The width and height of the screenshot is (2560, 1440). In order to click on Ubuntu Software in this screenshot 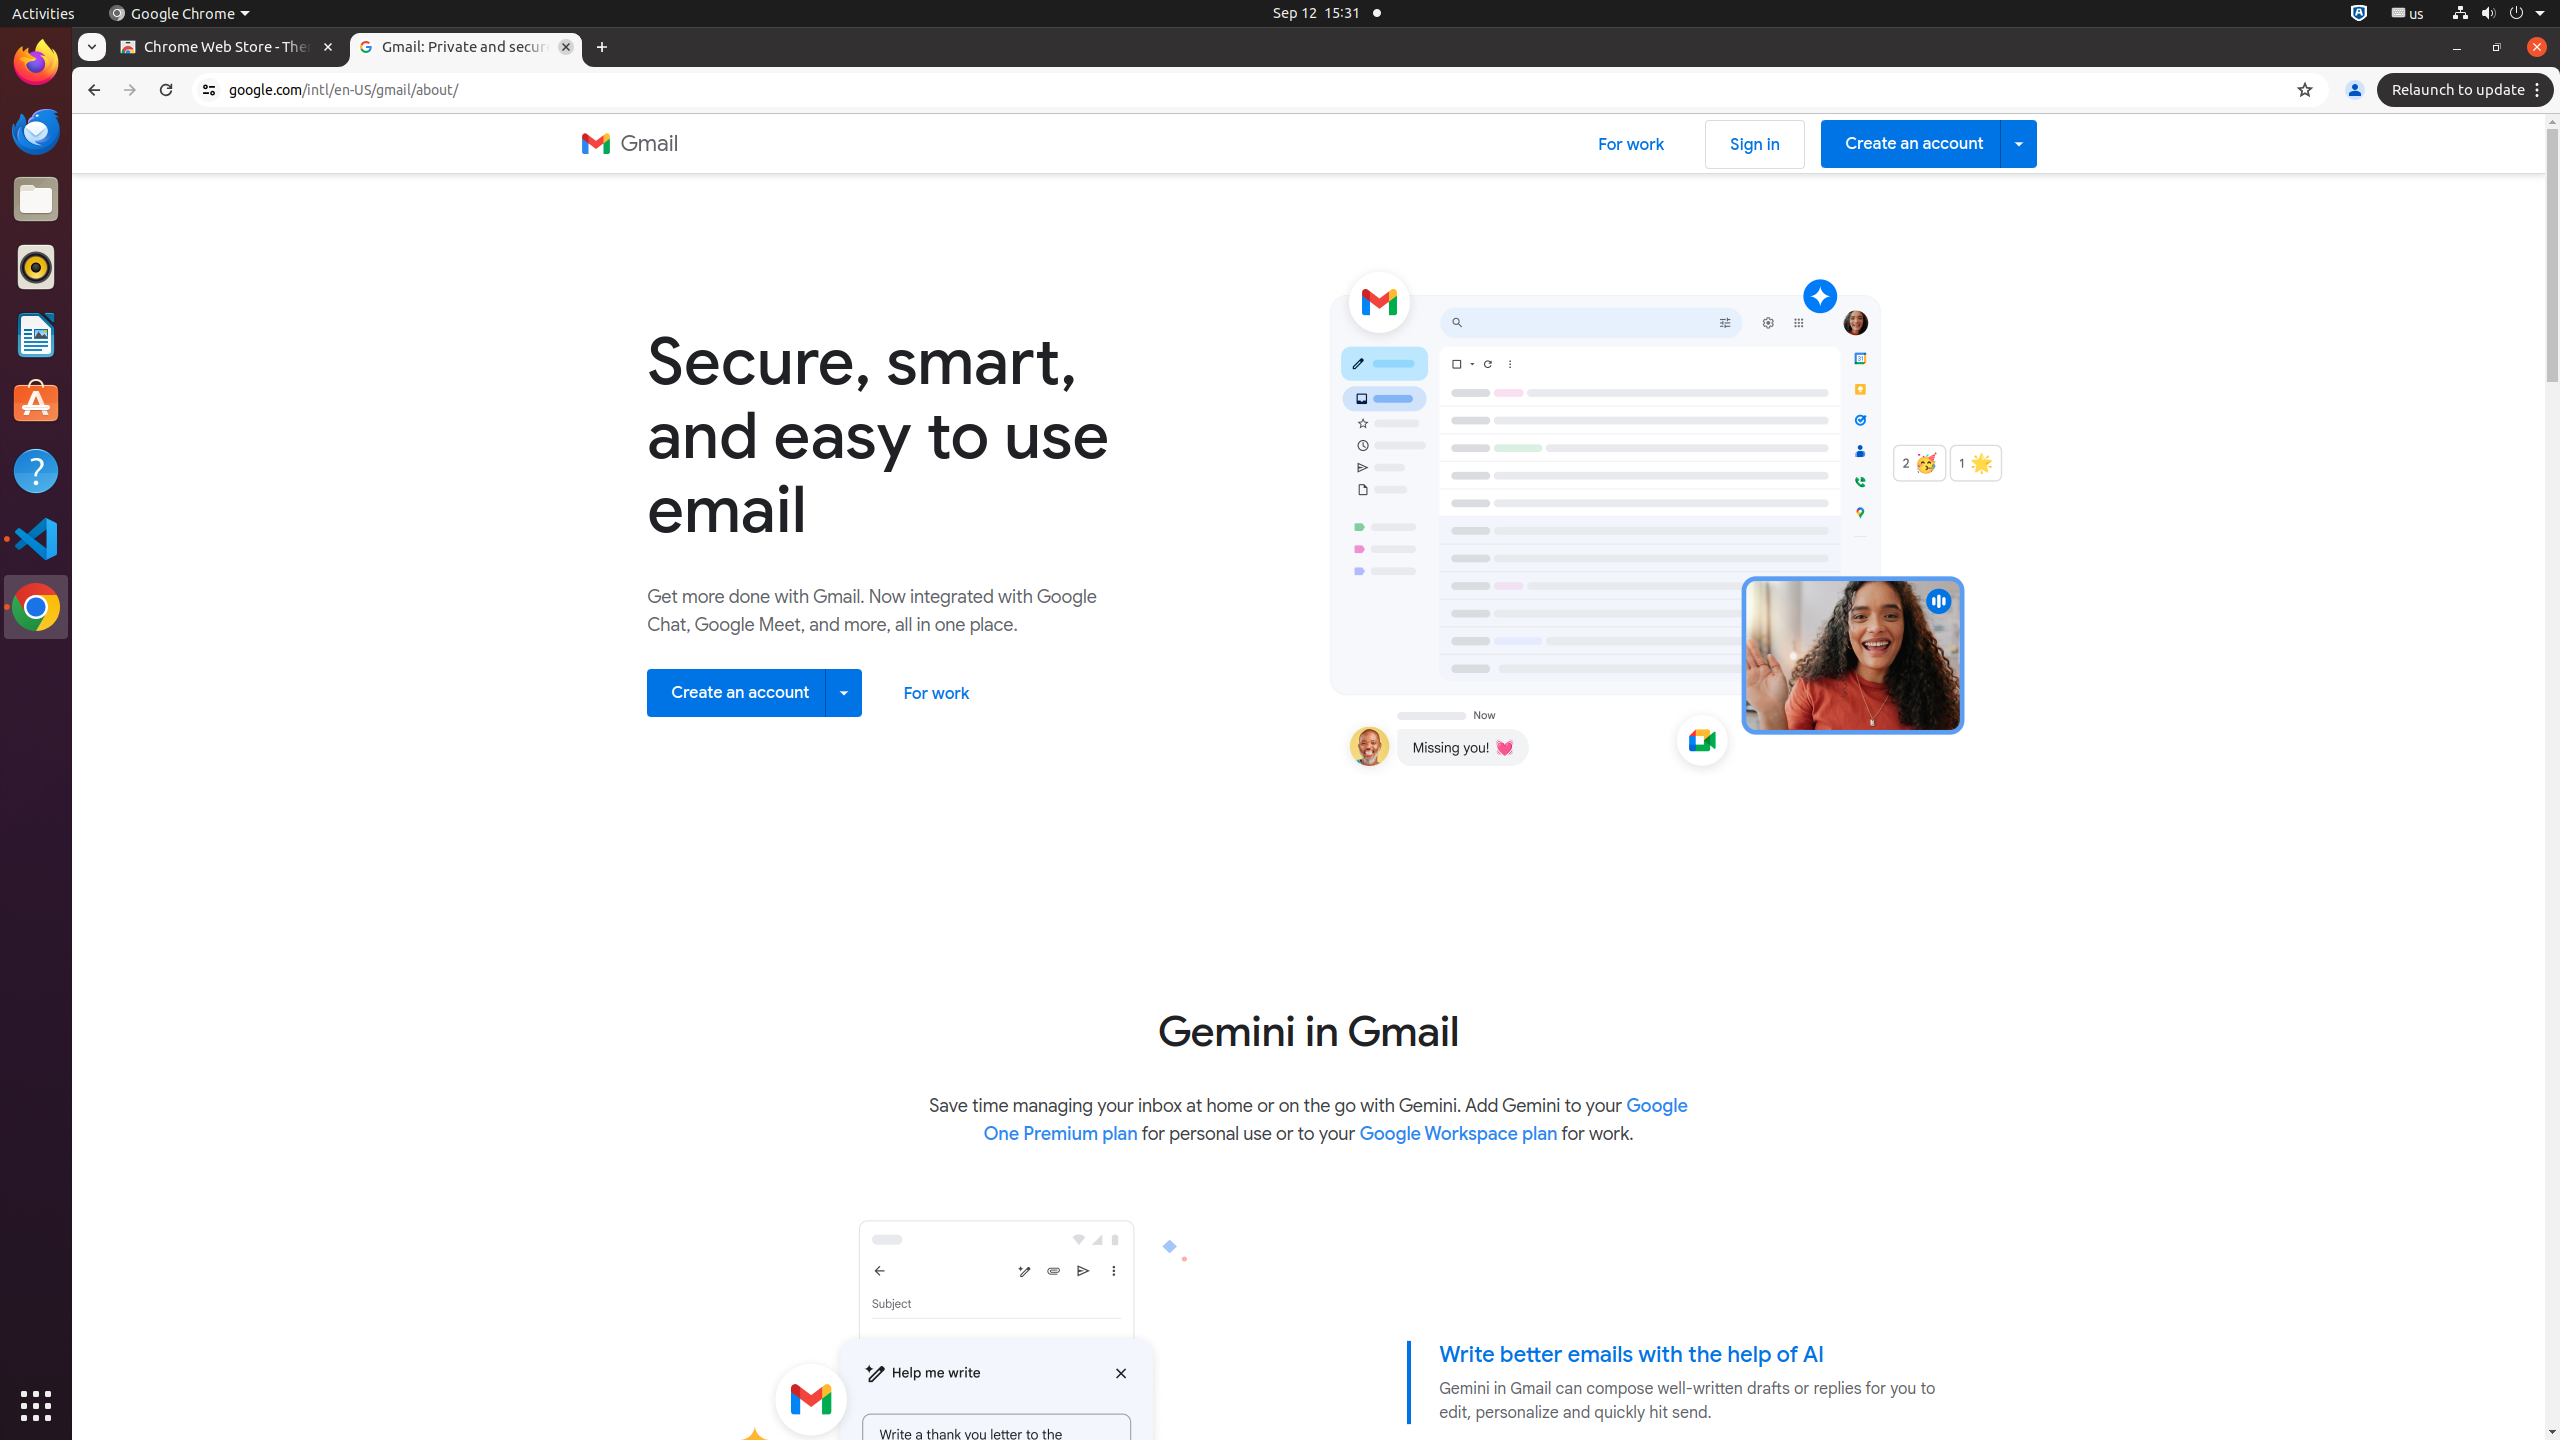, I will do `click(36, 402)`.